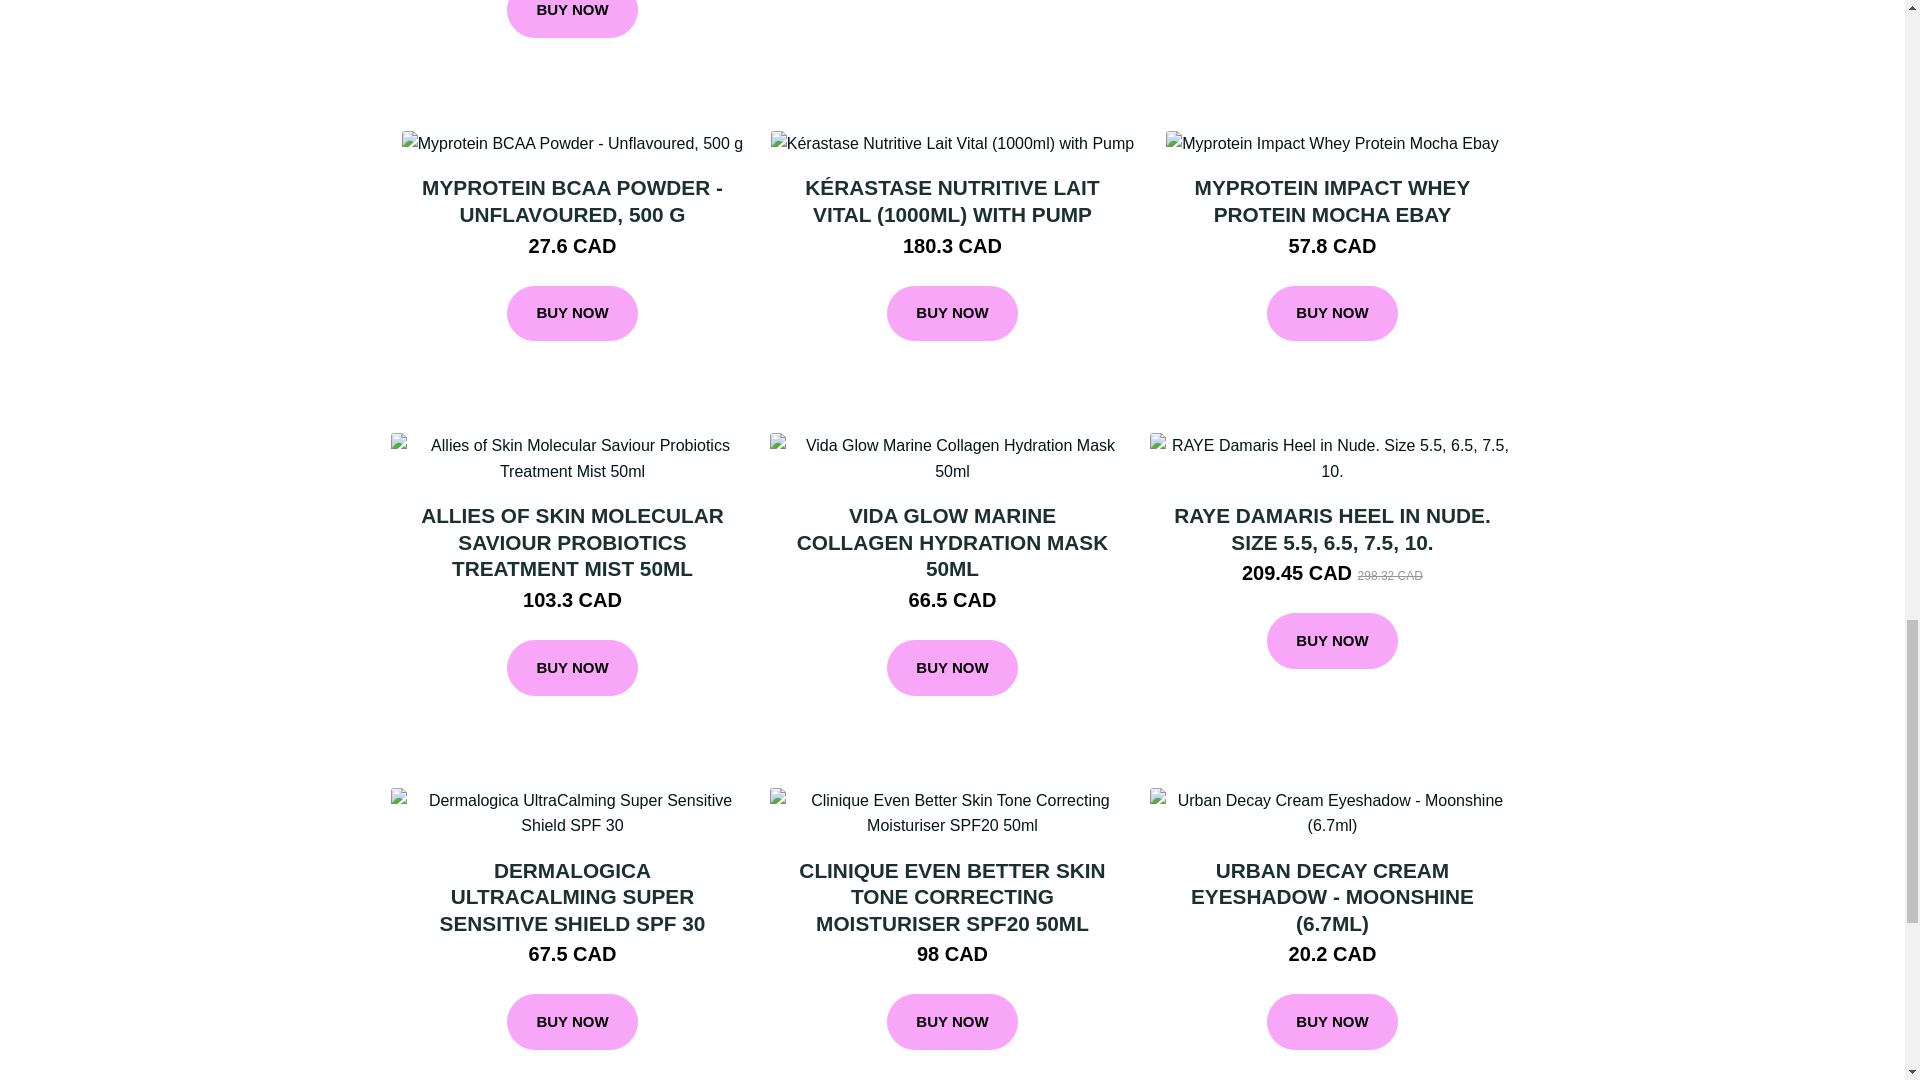  Describe the element at coordinates (572, 314) in the screenshot. I see `BUY NOW` at that location.